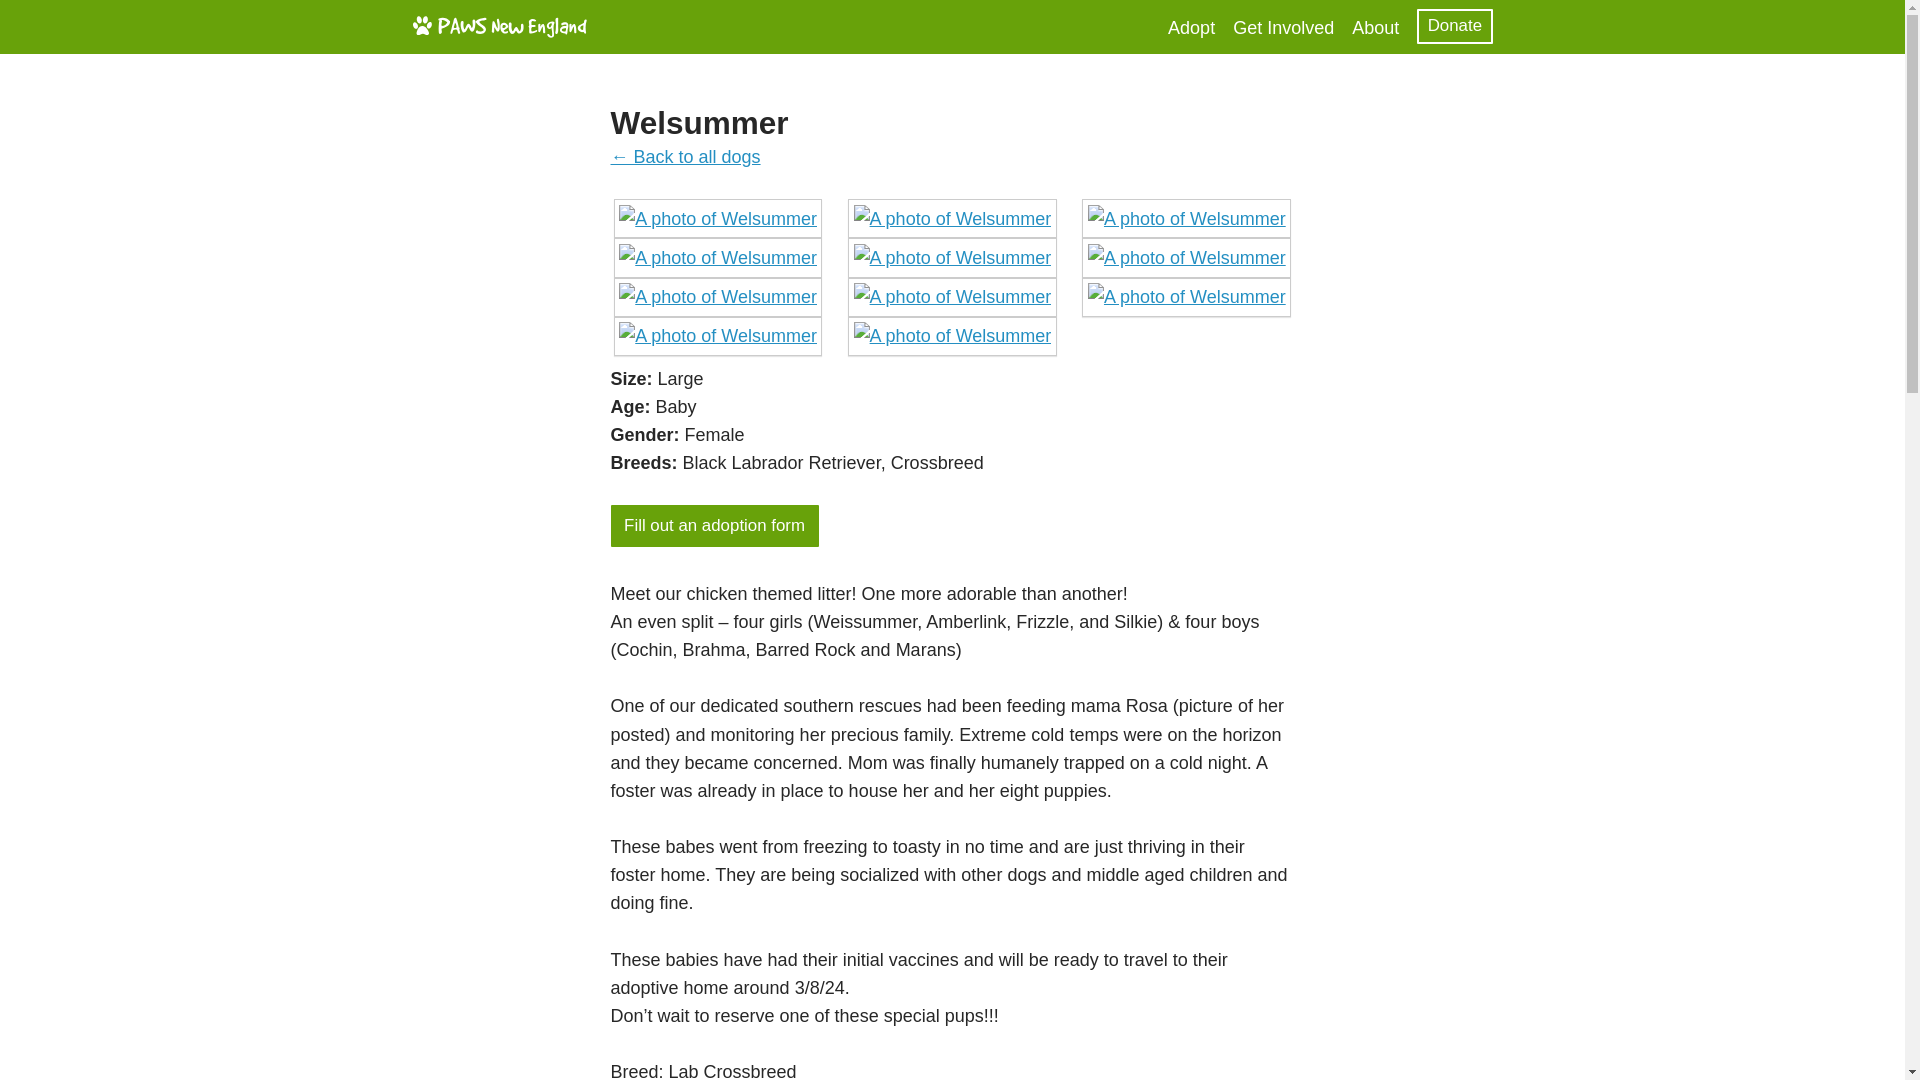  Describe the element at coordinates (1454, 26) in the screenshot. I see `Donate` at that location.